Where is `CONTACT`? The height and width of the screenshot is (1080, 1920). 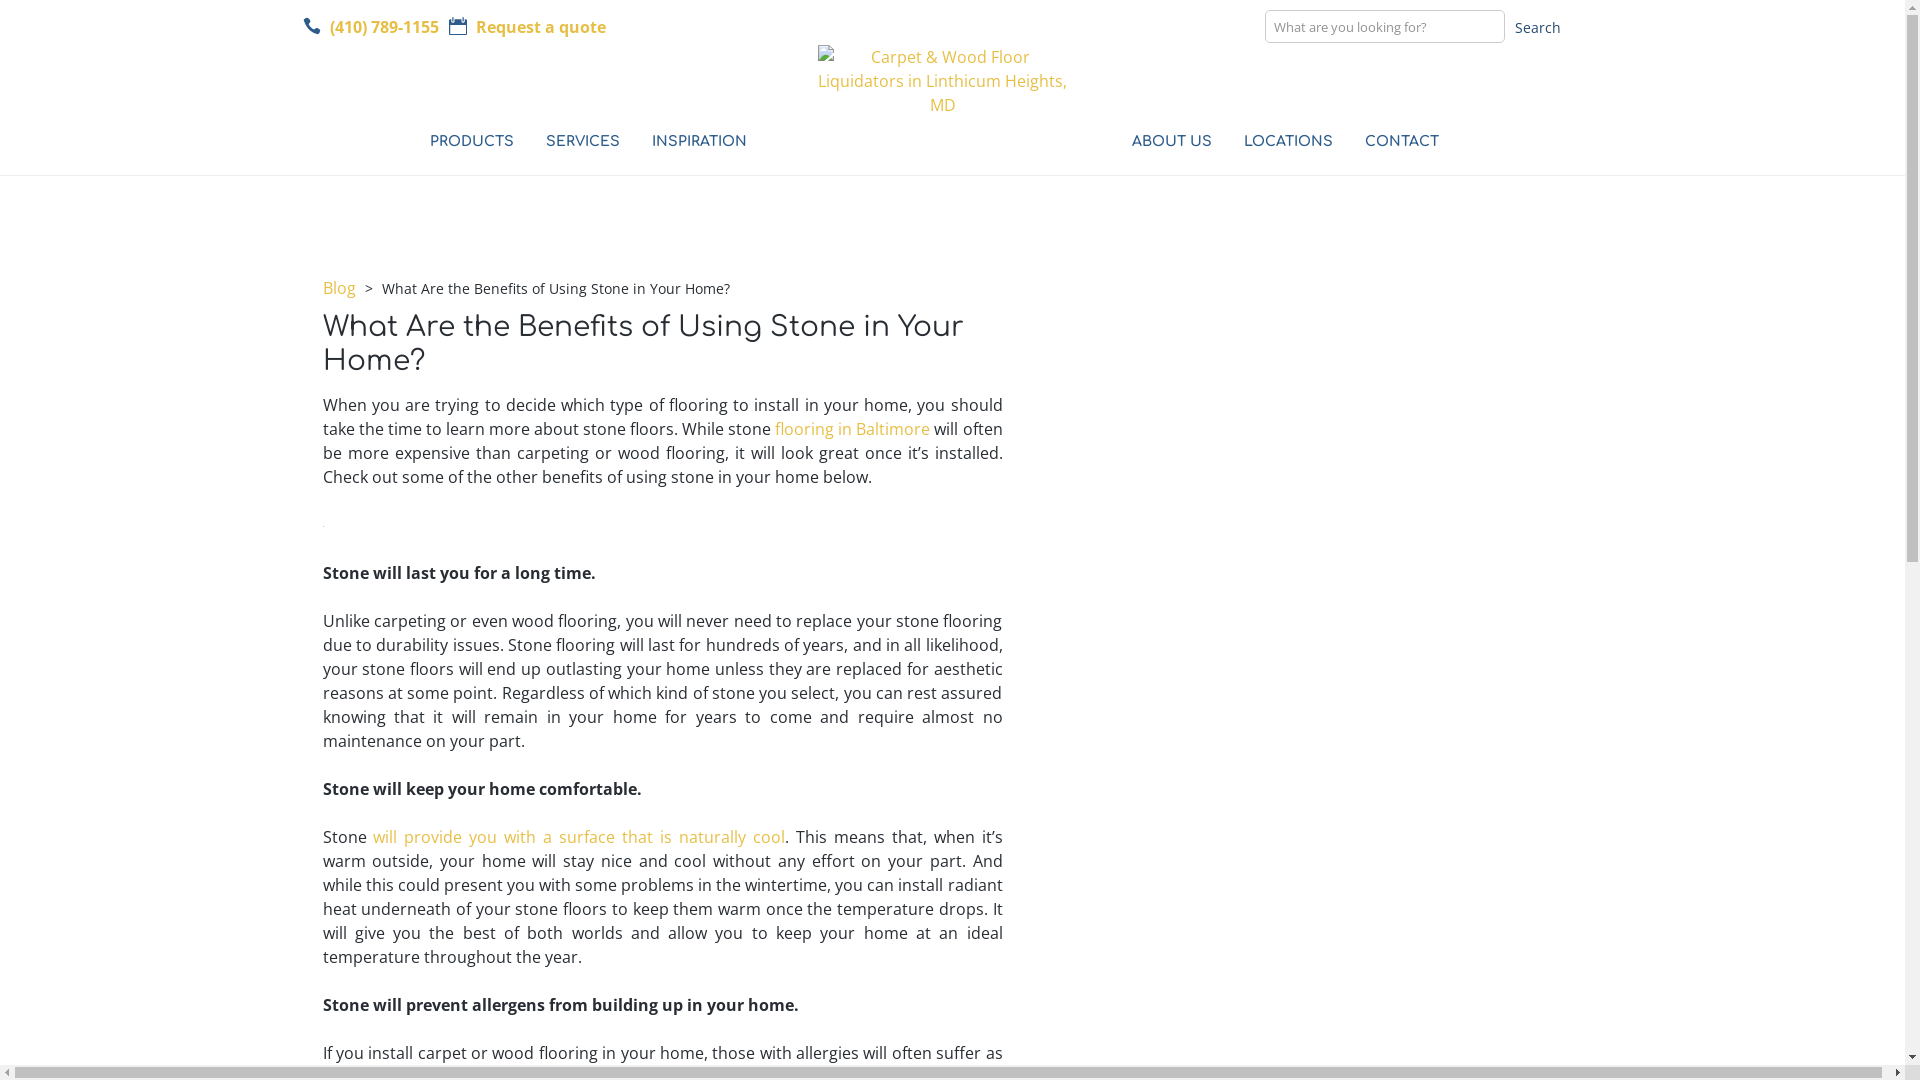 CONTACT is located at coordinates (1393, 145).